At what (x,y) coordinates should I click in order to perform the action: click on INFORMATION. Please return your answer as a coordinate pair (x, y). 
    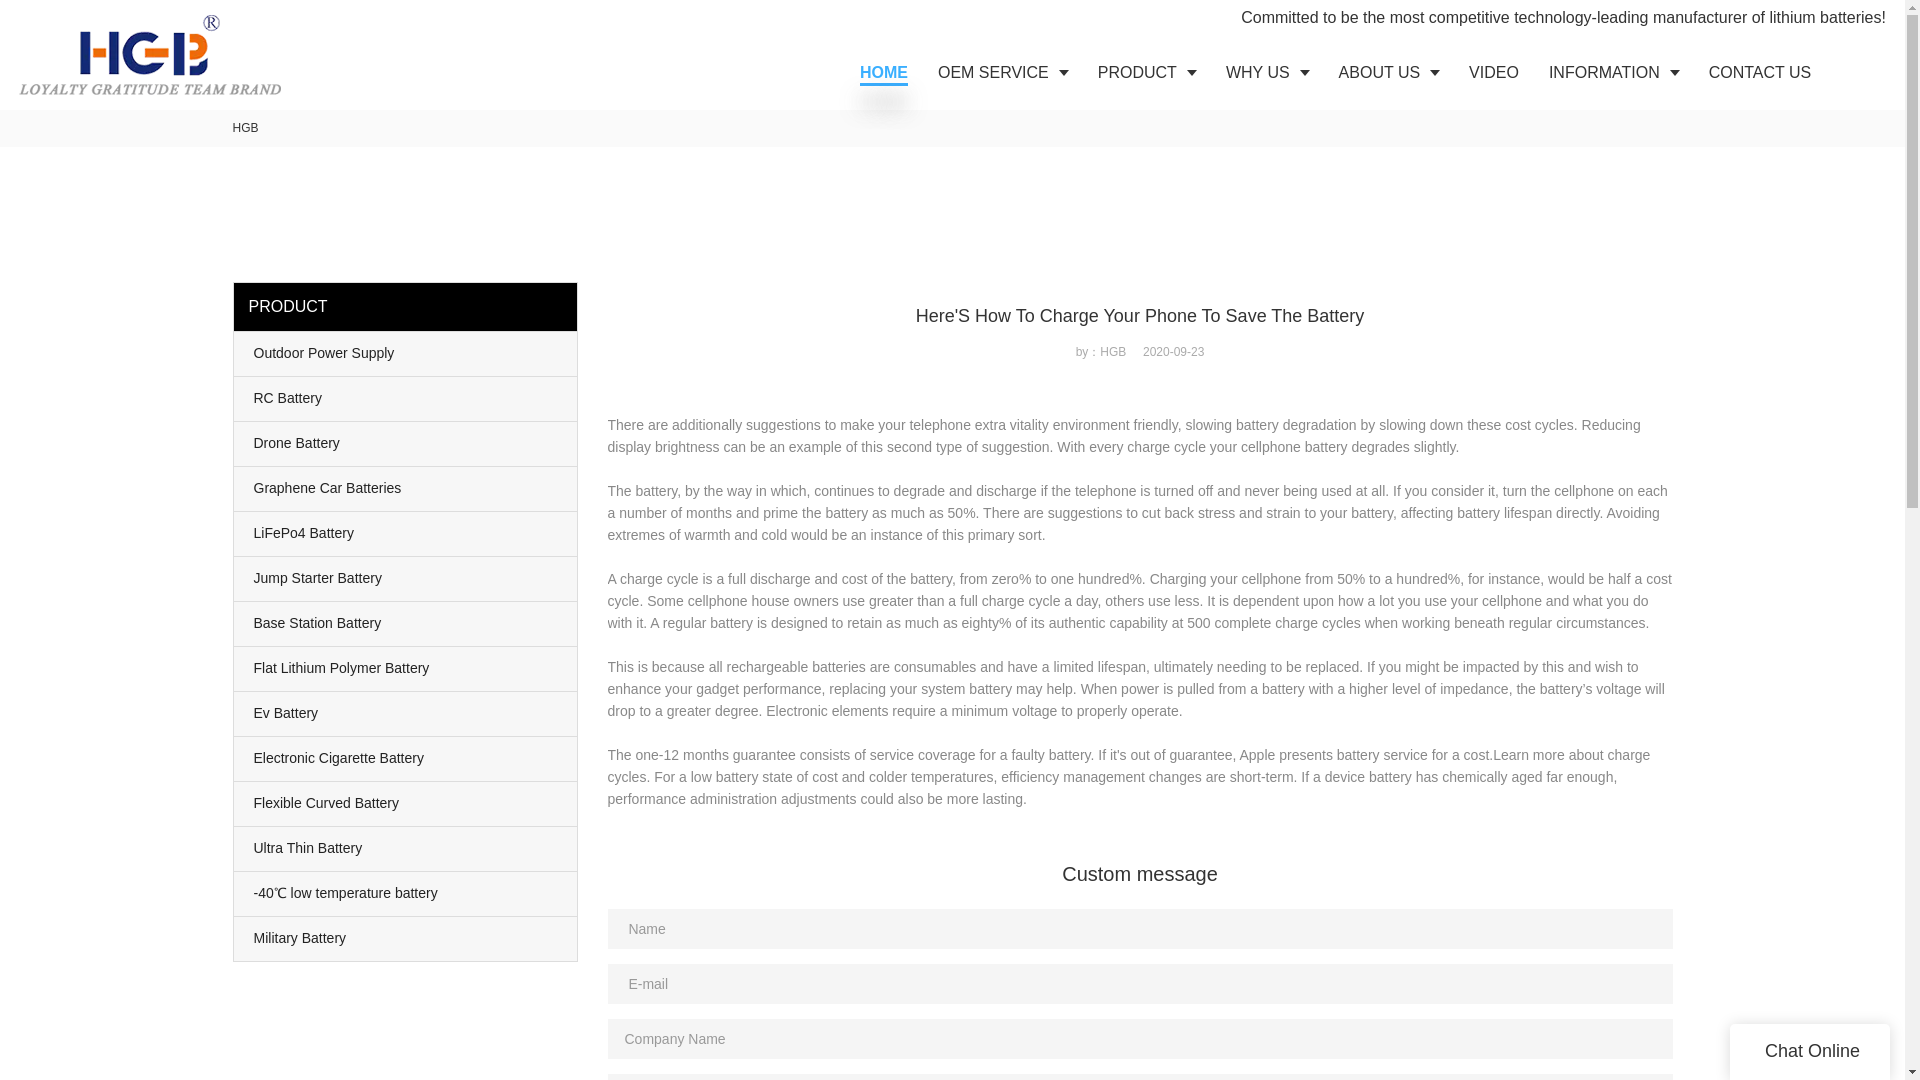
    Looking at the image, I should click on (1614, 72).